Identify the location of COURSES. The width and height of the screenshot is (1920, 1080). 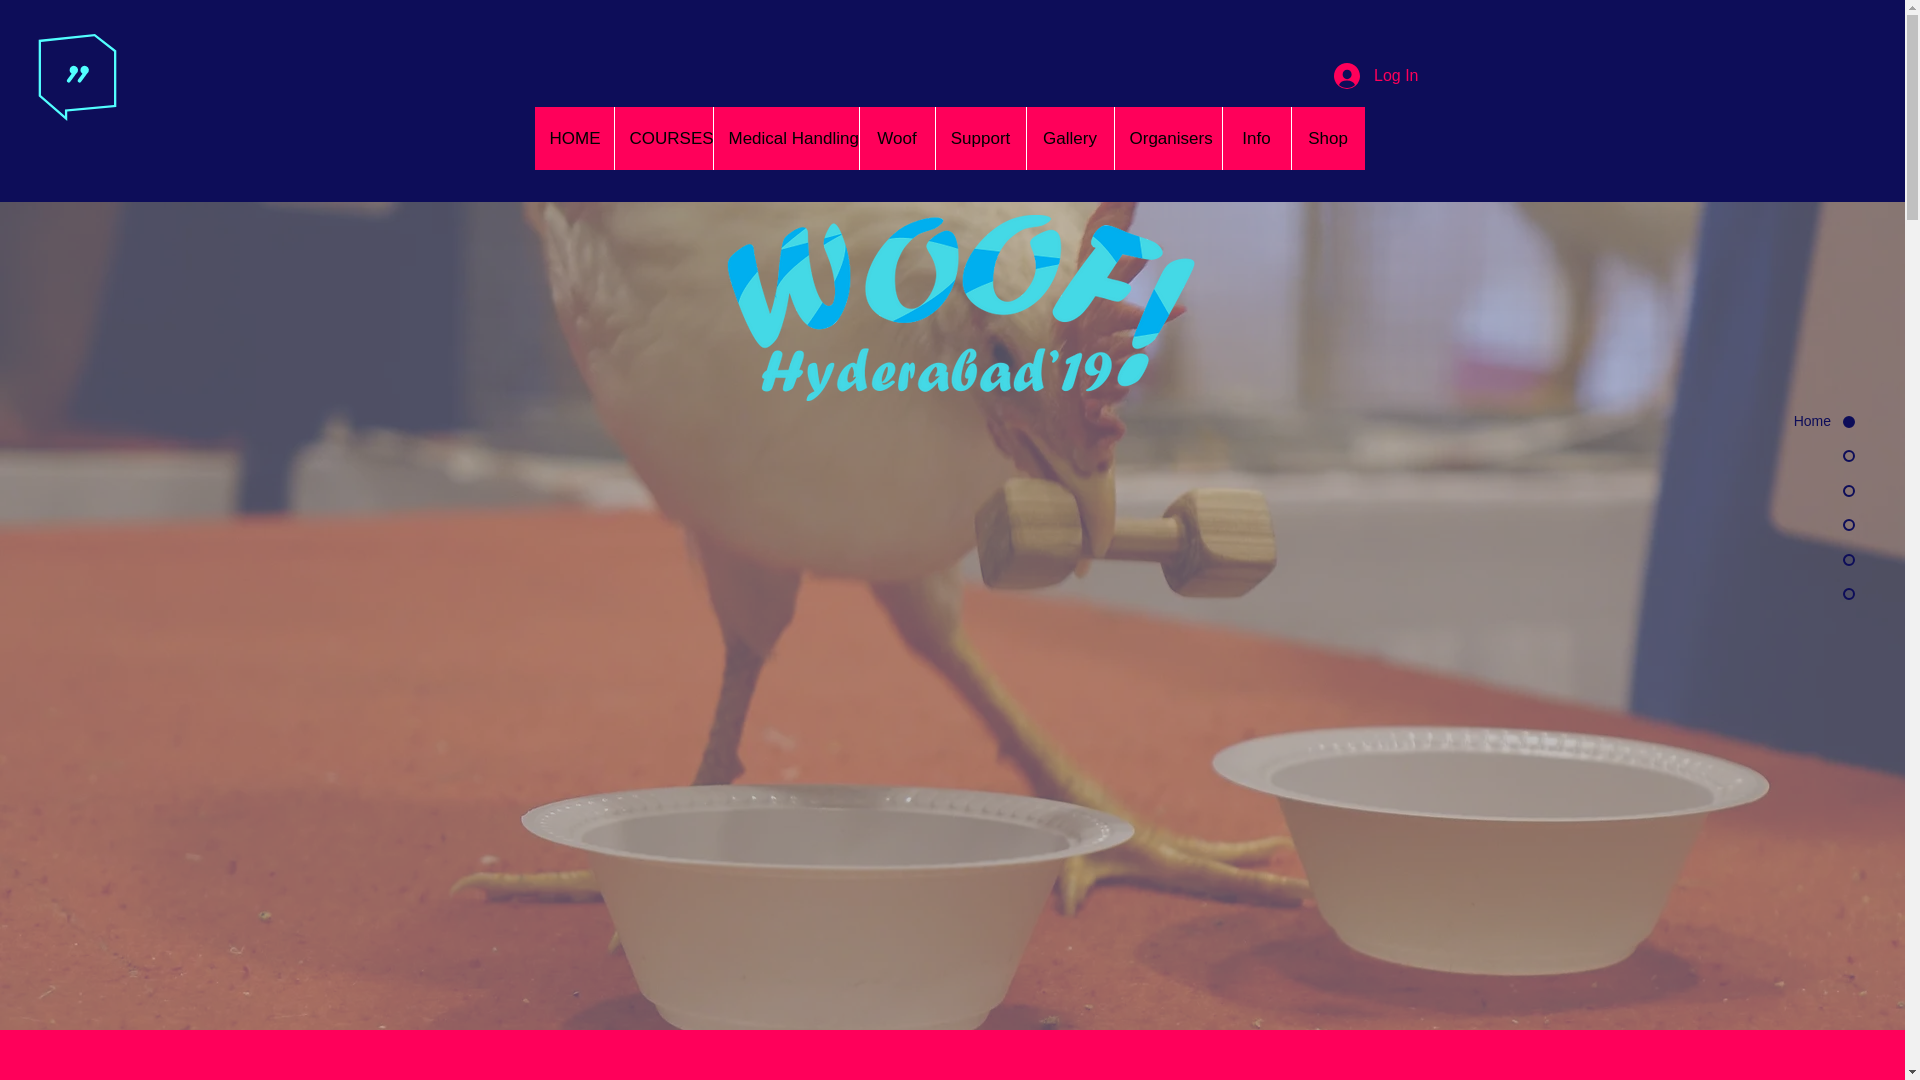
(663, 138).